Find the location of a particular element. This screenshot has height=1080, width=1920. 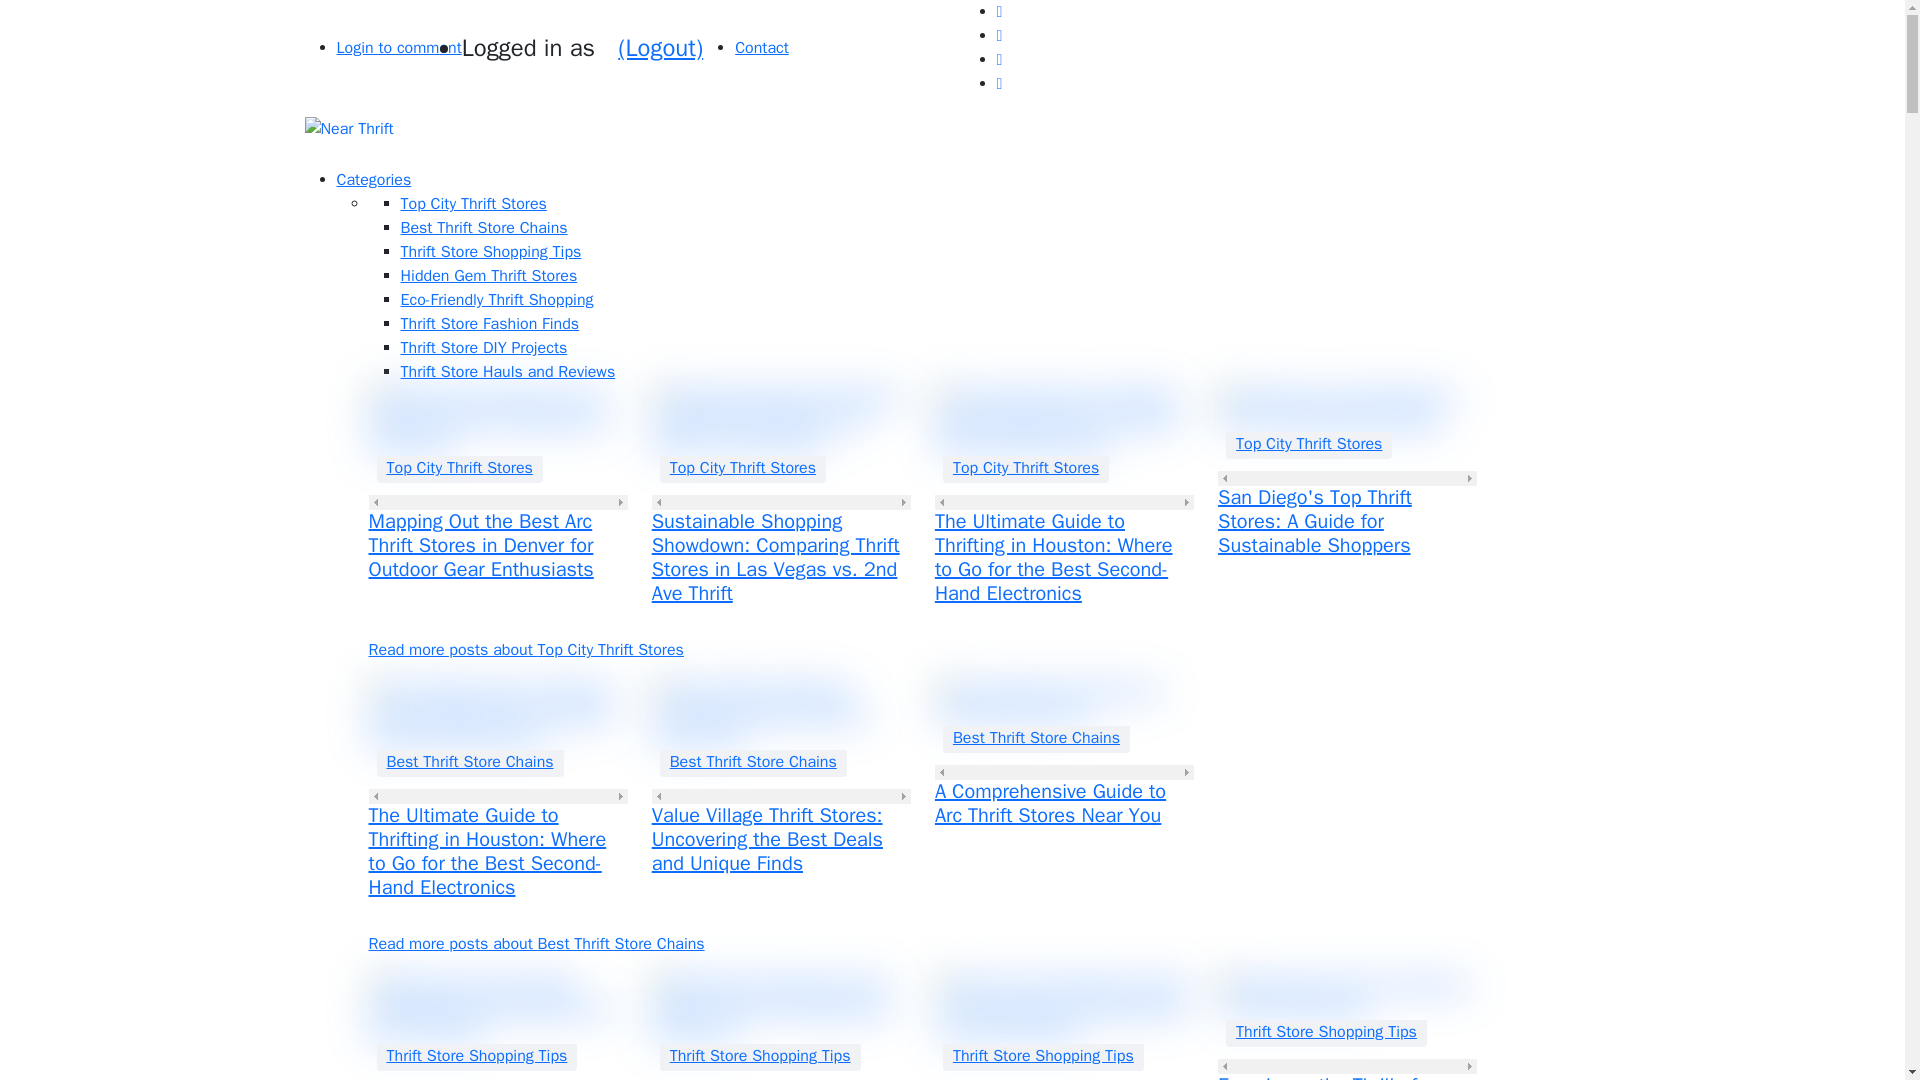

Best Thrift Store Chains is located at coordinates (469, 762).